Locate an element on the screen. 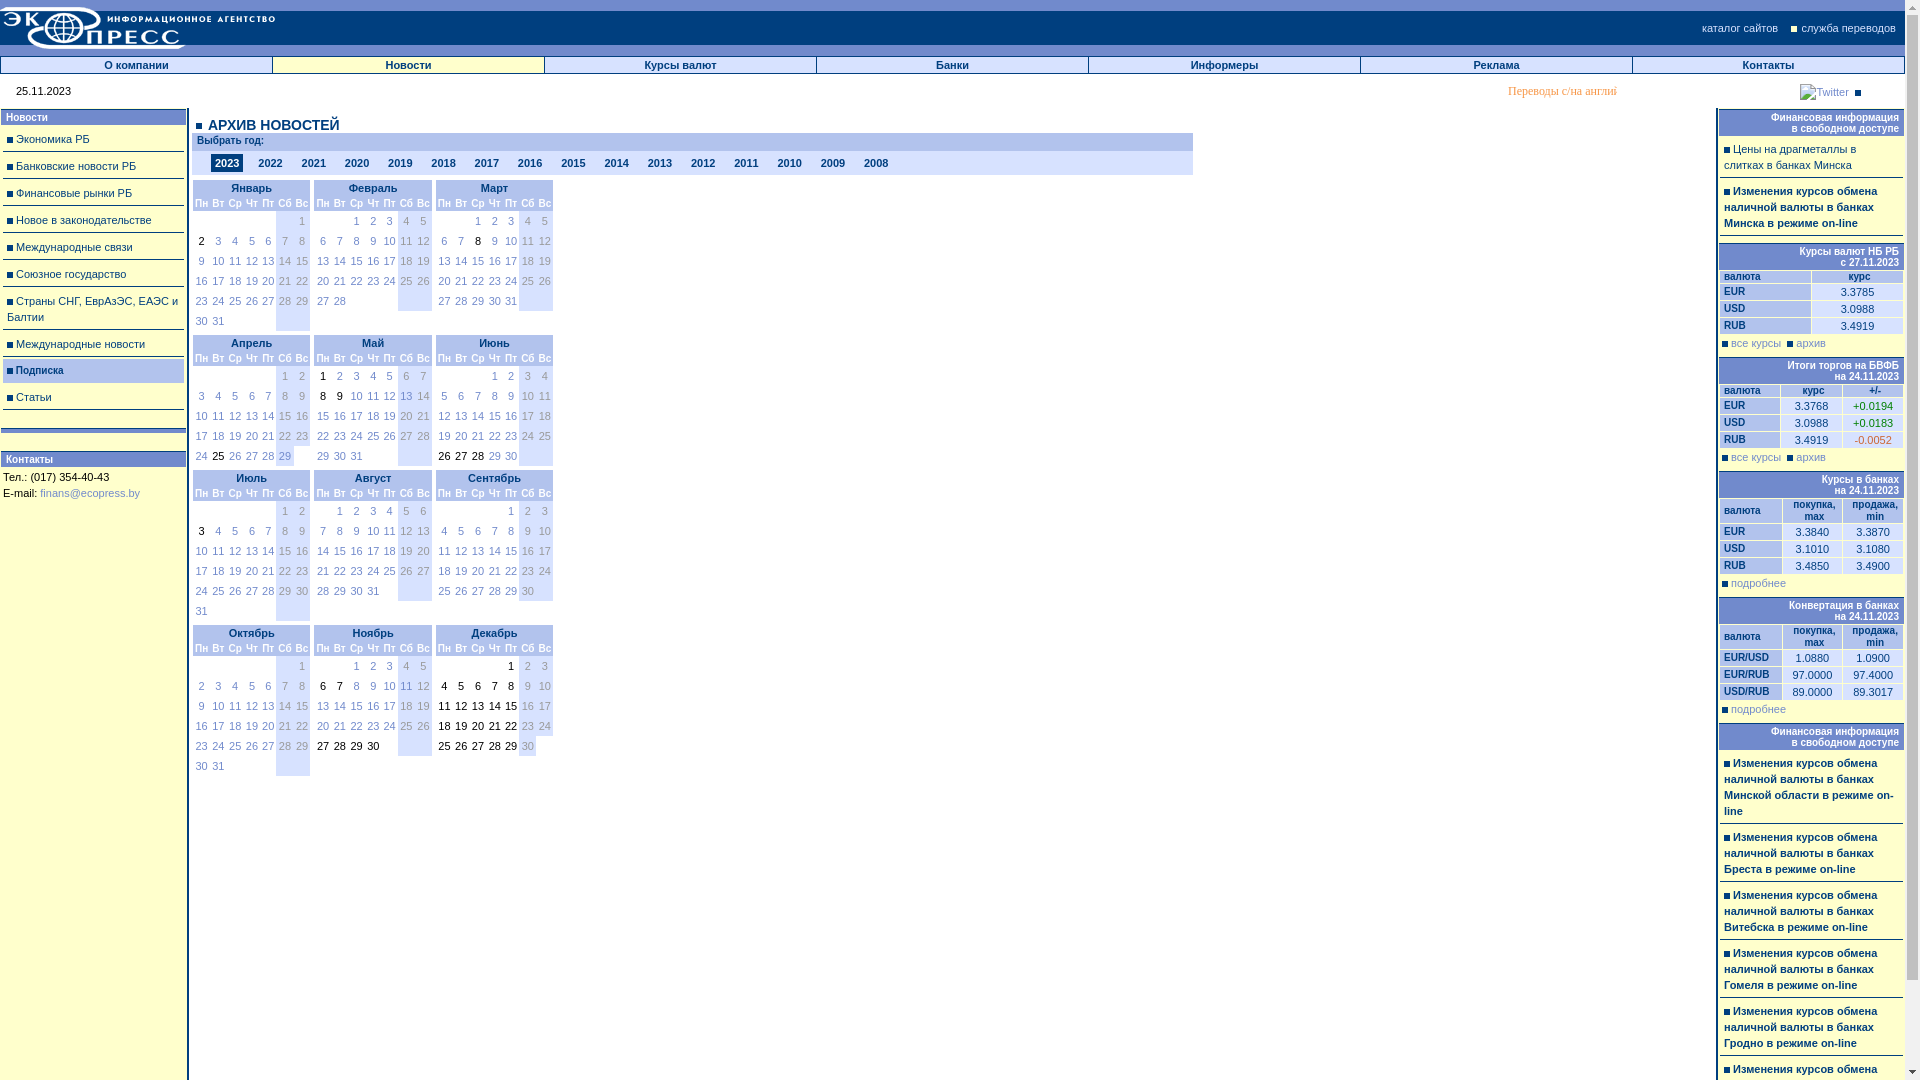  24 is located at coordinates (201, 591).